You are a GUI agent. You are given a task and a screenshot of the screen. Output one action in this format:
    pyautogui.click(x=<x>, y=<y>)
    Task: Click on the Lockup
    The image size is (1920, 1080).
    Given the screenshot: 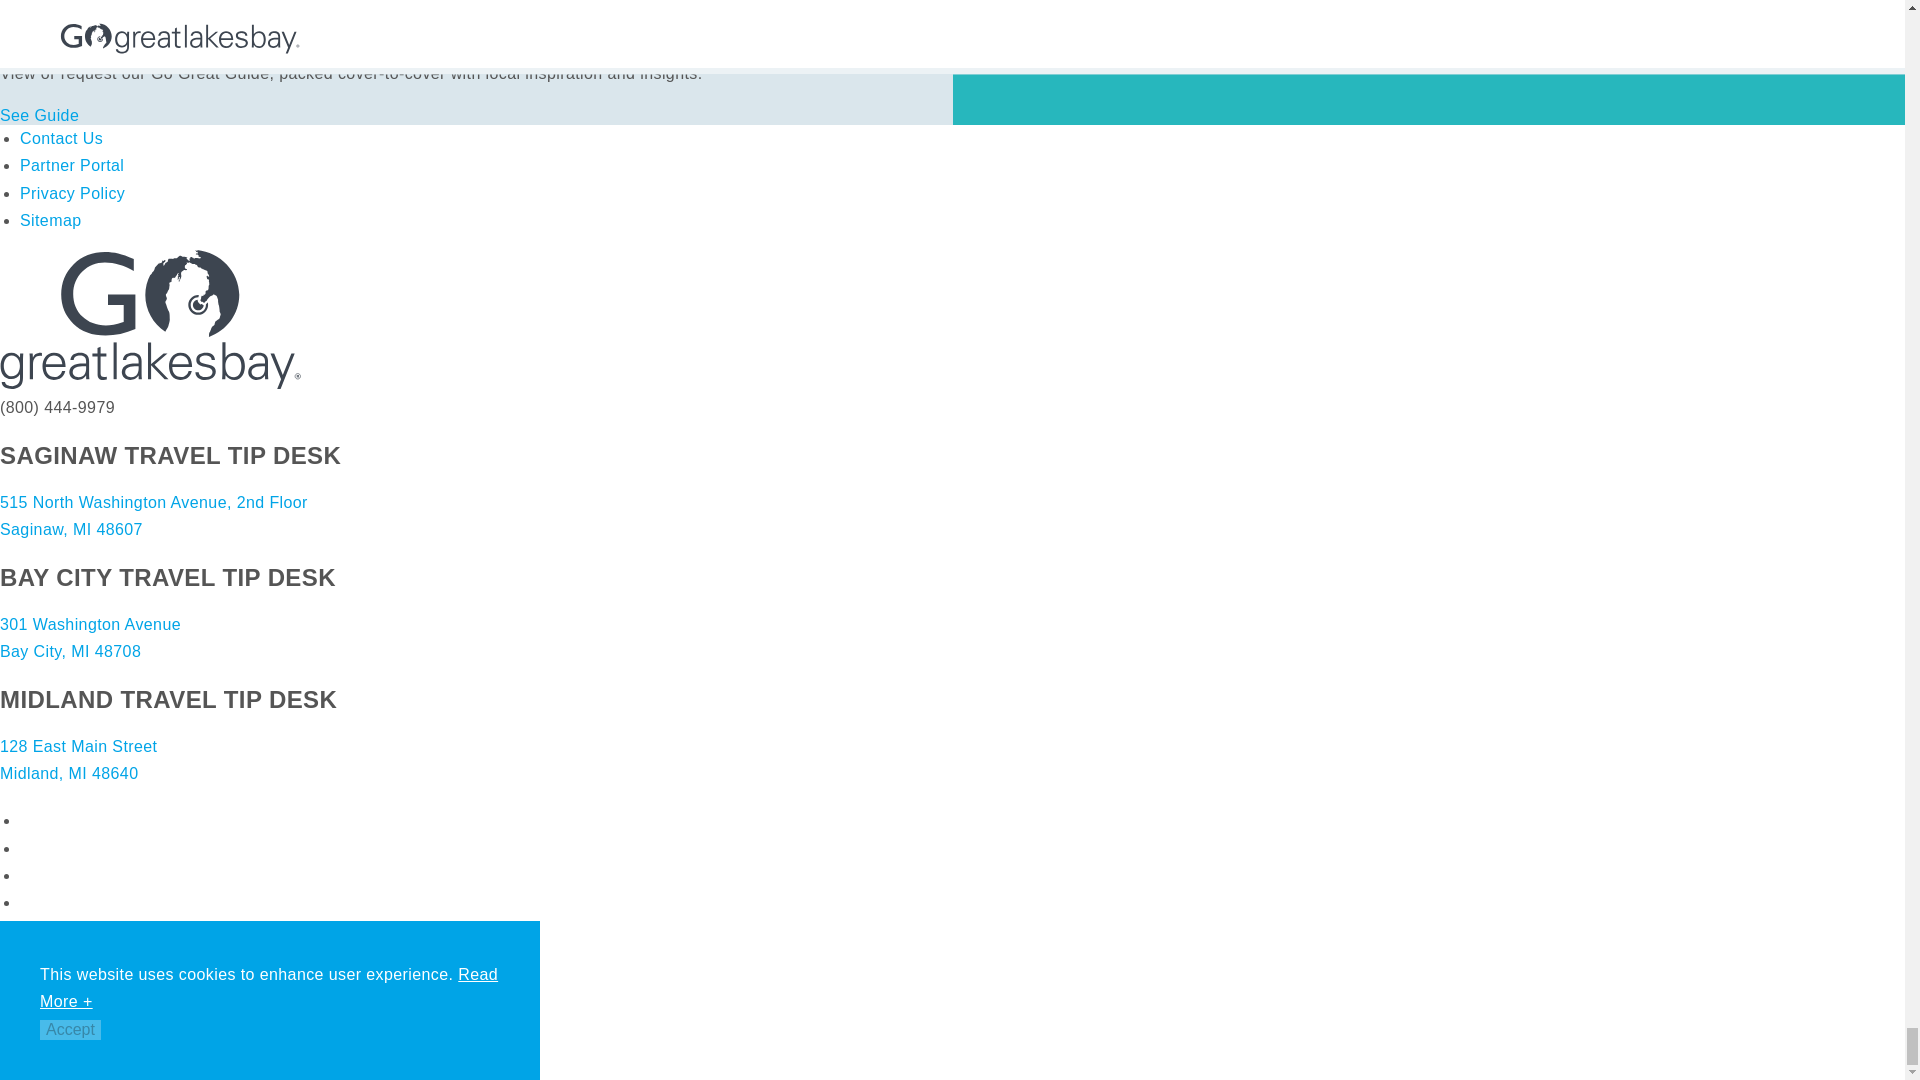 What is the action you would take?
    pyautogui.click(x=150, y=319)
    